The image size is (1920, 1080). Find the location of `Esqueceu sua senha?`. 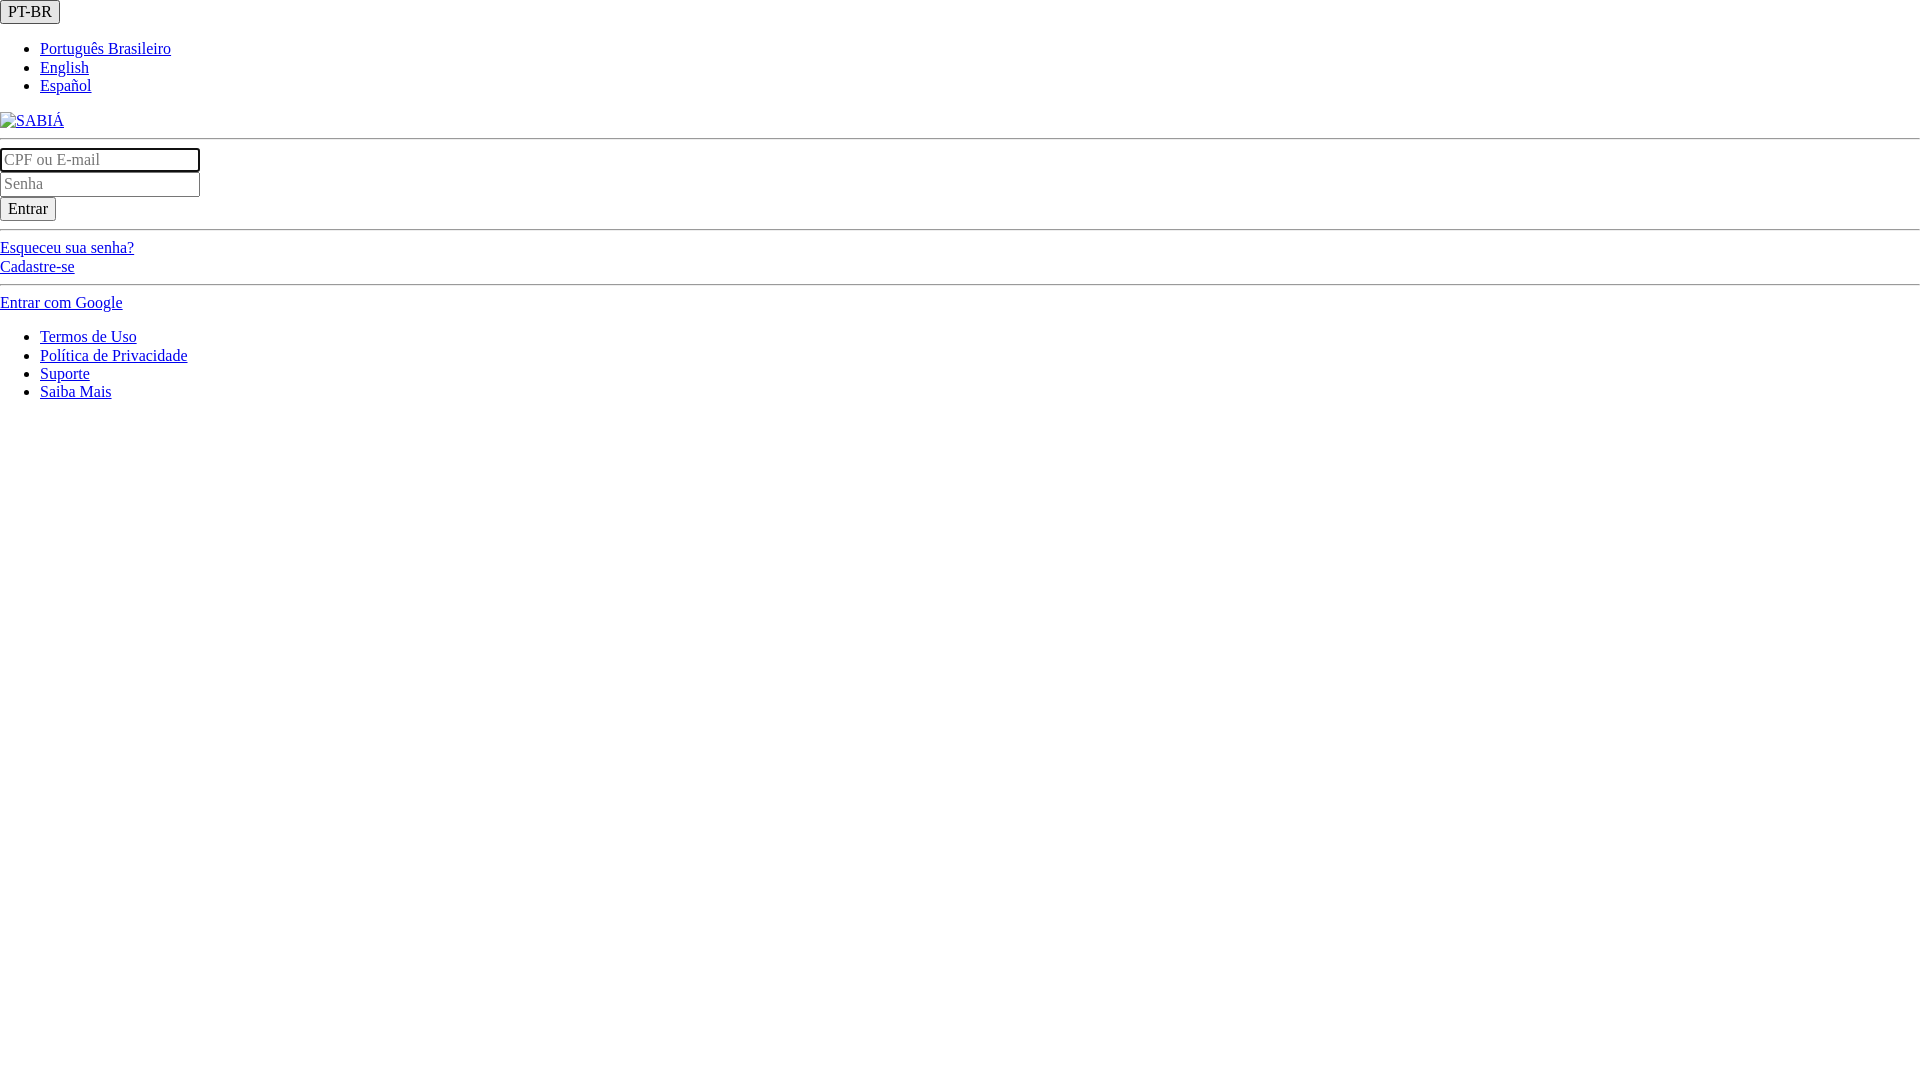

Esqueceu sua senha? is located at coordinates (67, 248).